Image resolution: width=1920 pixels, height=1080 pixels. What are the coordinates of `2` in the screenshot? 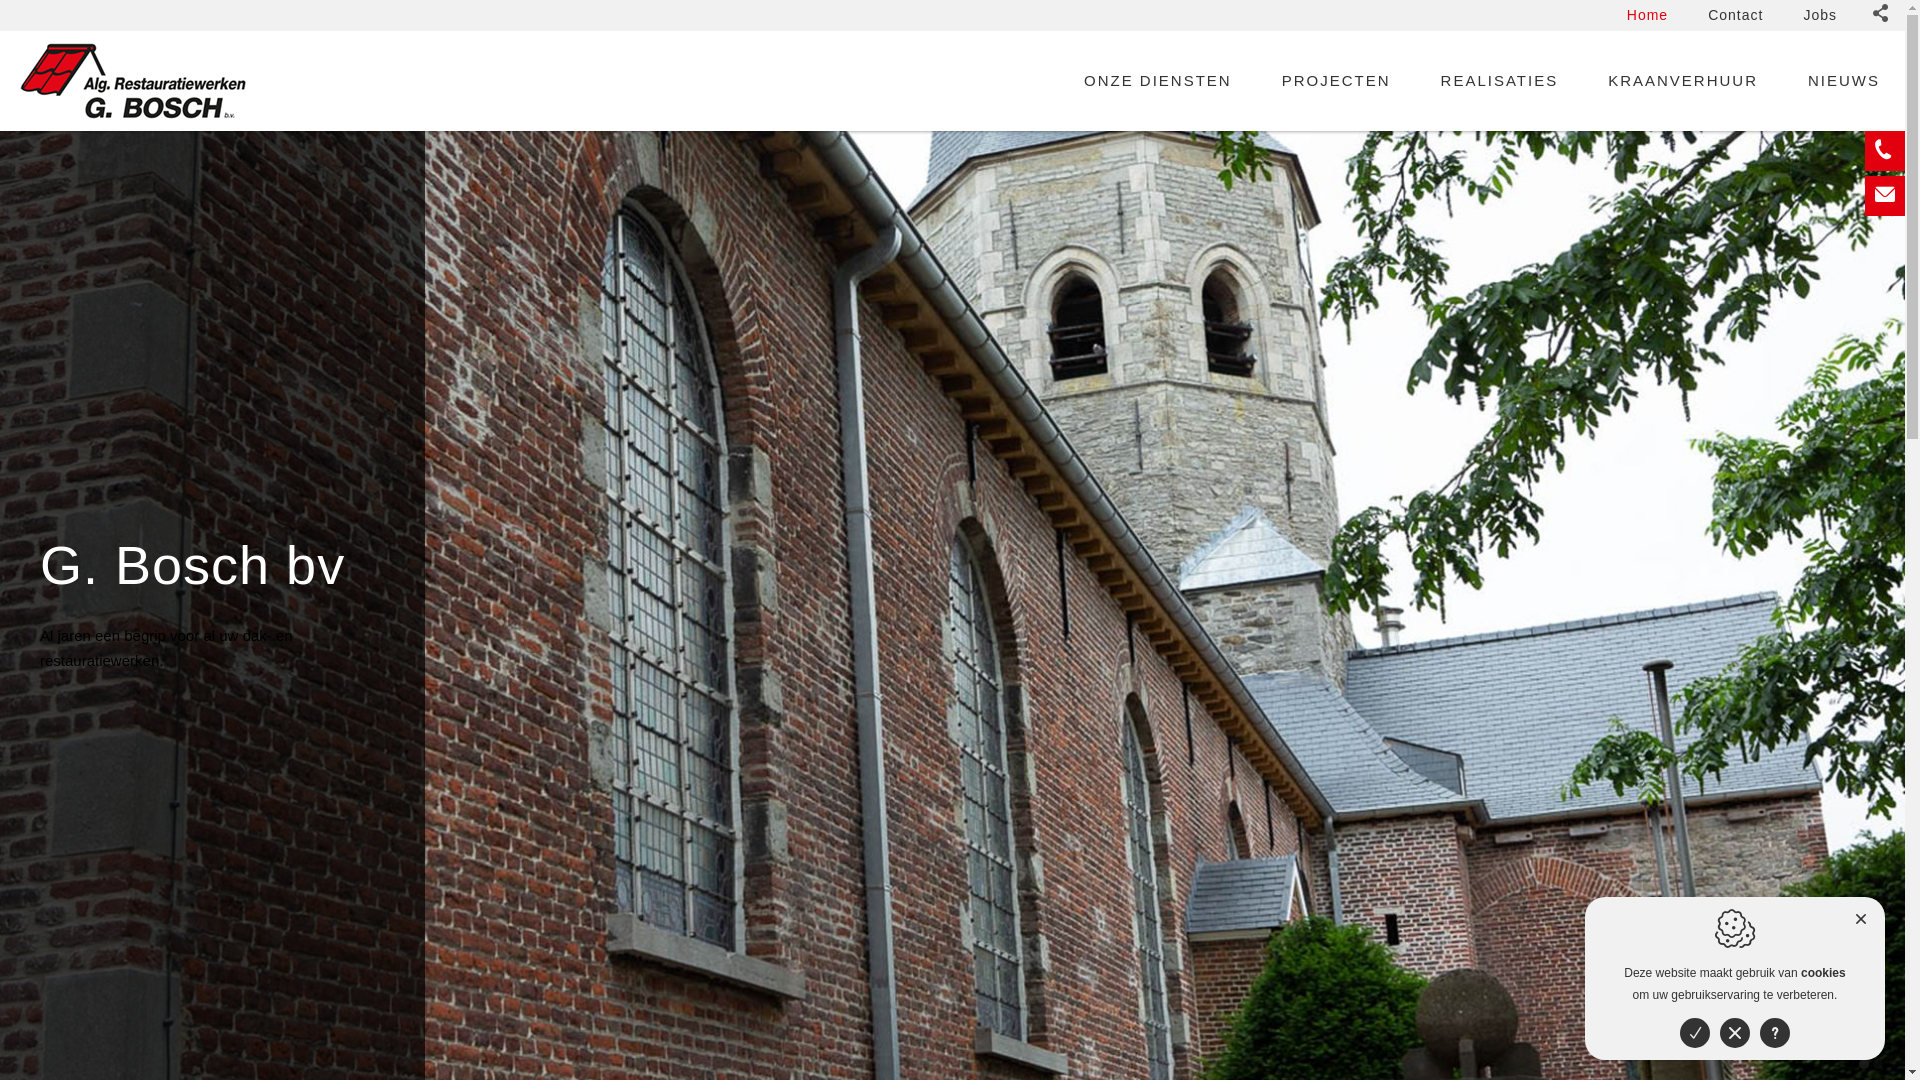 It's located at (1878, 1063).